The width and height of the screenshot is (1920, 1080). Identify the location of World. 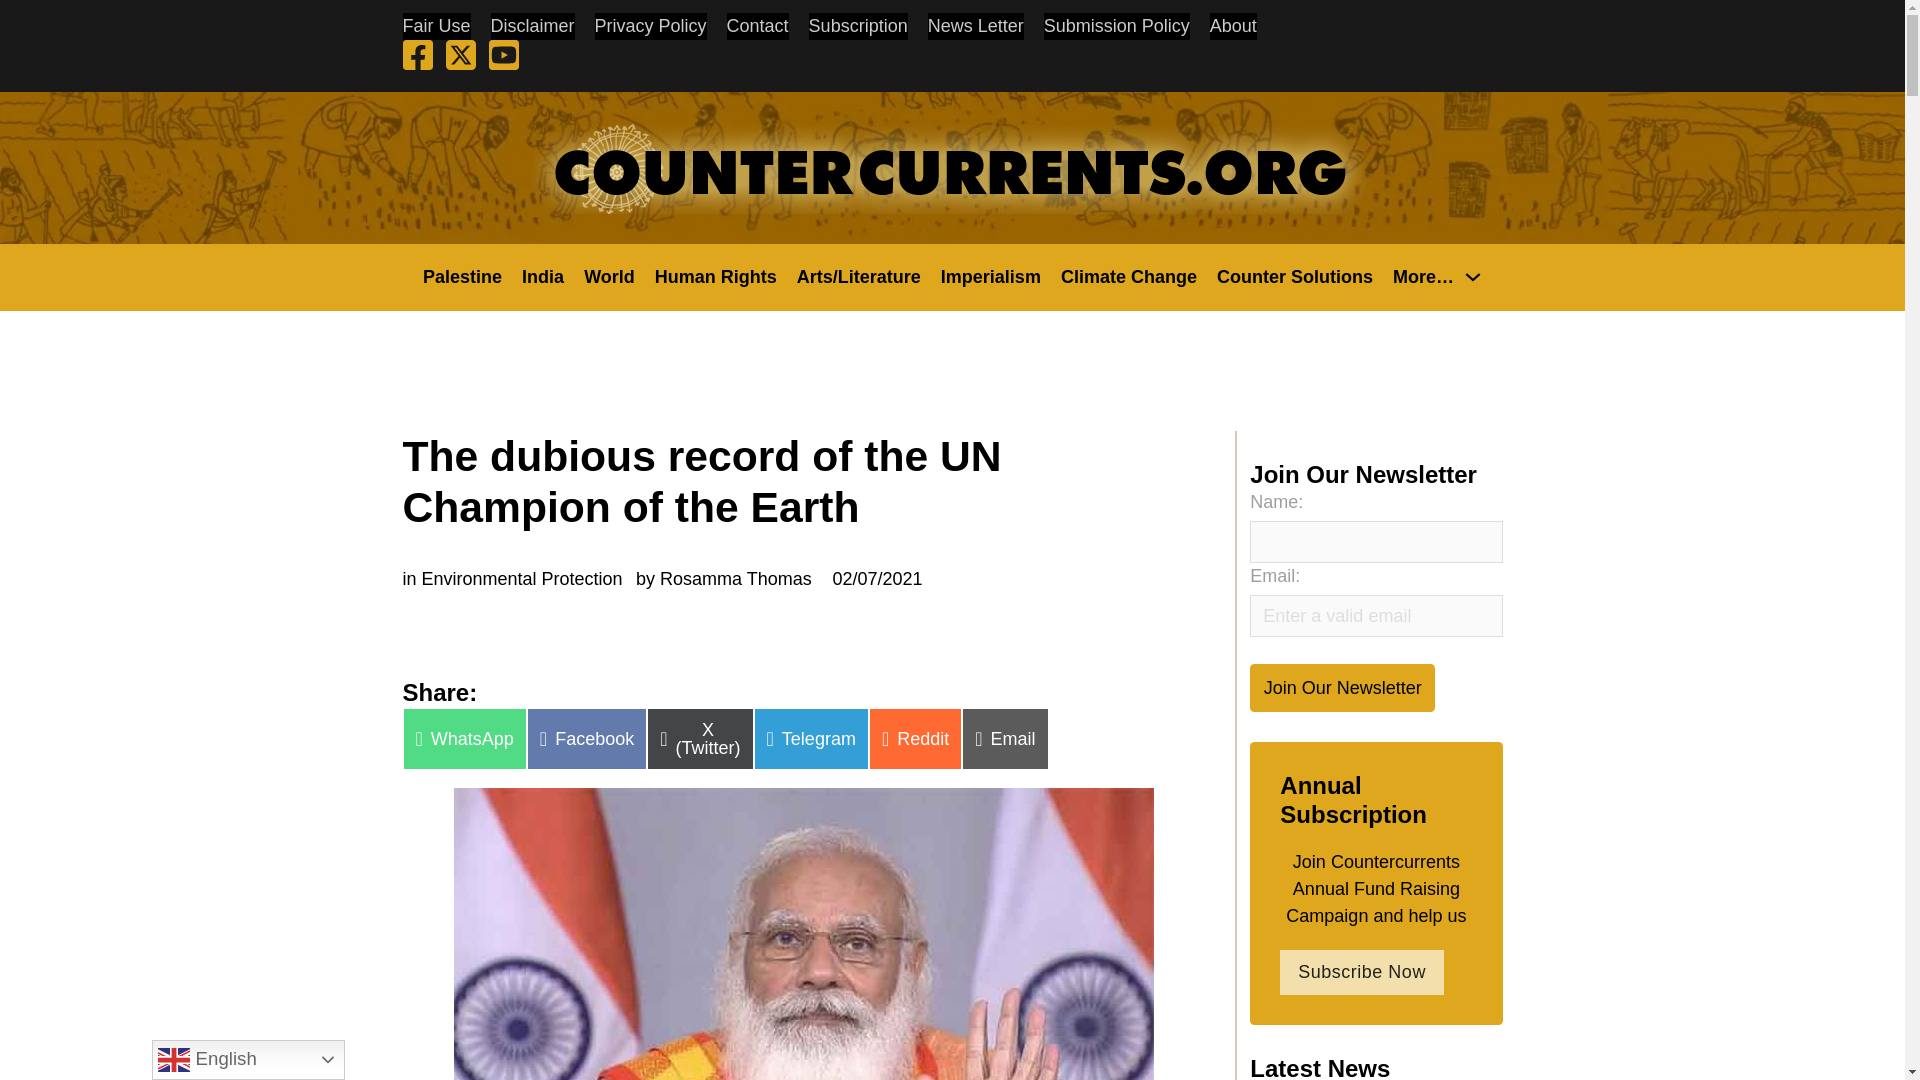
(609, 276).